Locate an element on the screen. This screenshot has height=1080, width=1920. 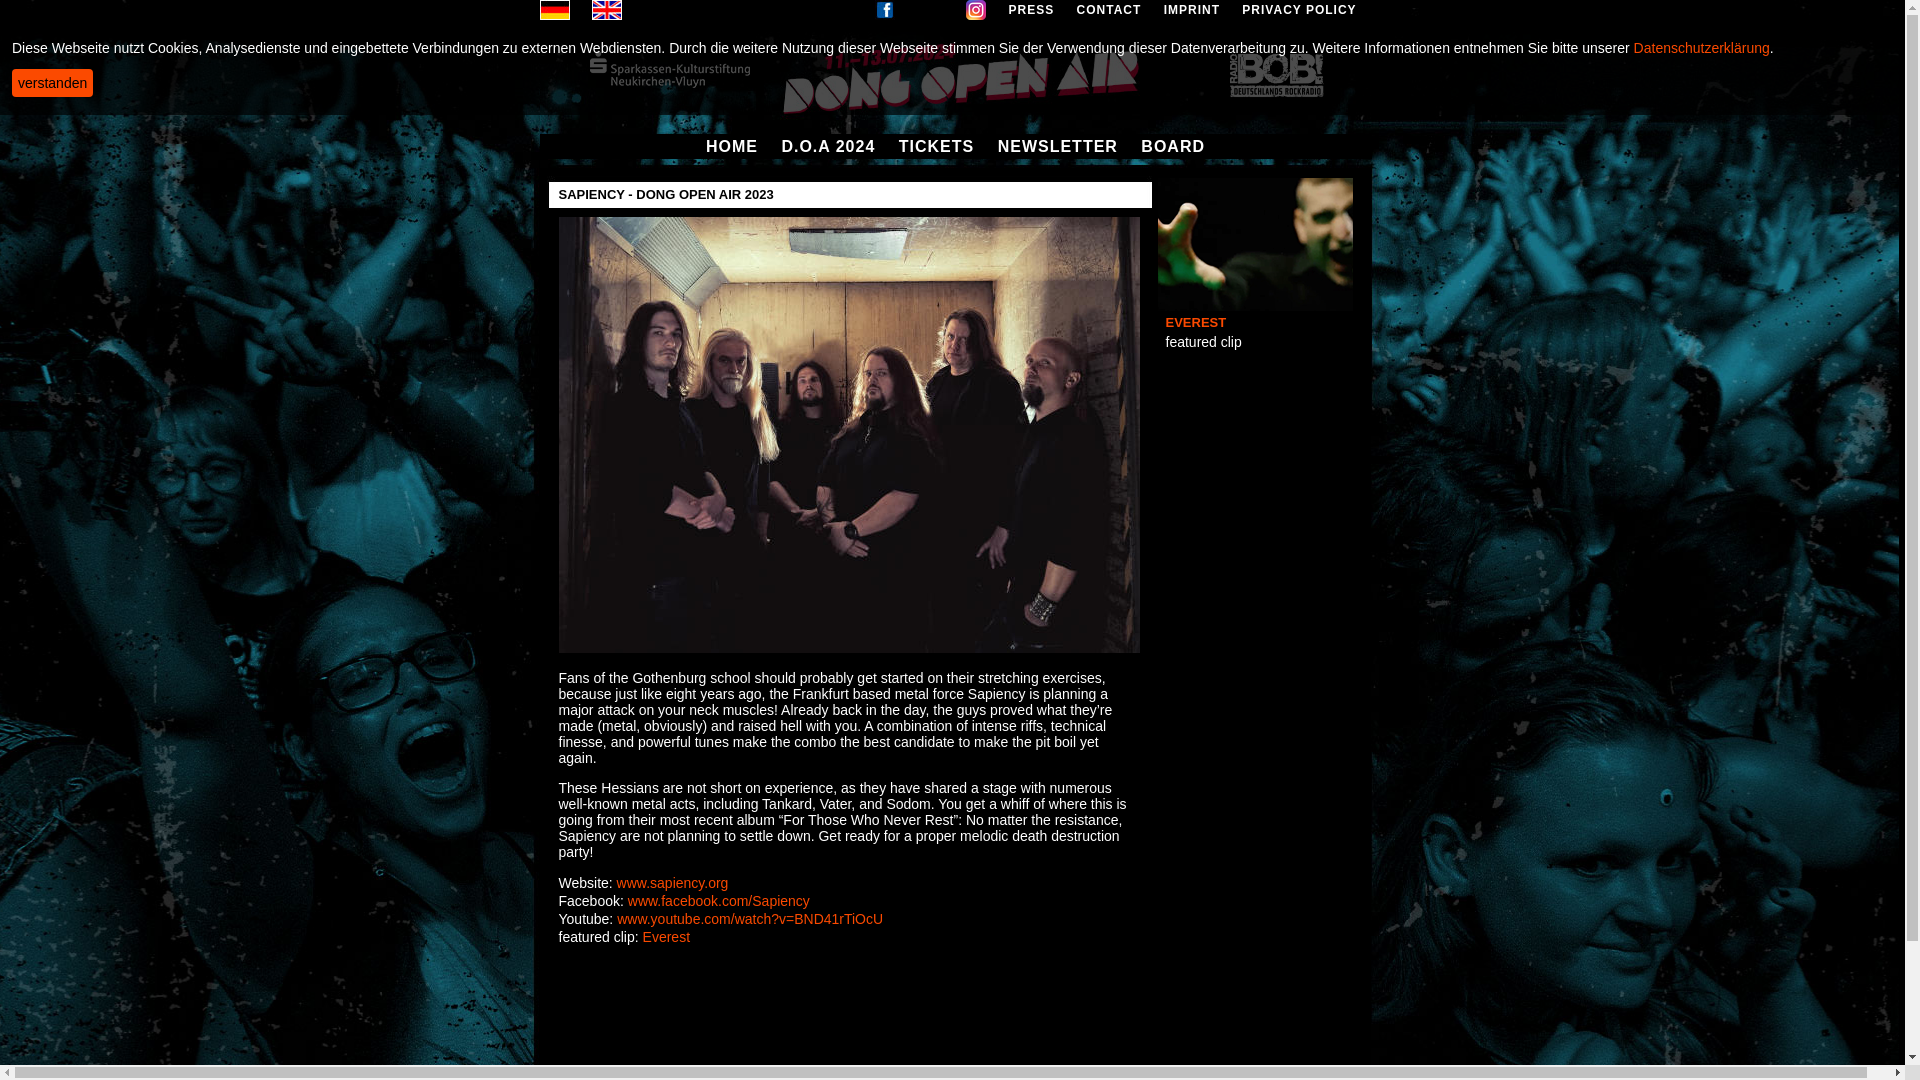
D.O.A 2024 is located at coordinates (828, 146).